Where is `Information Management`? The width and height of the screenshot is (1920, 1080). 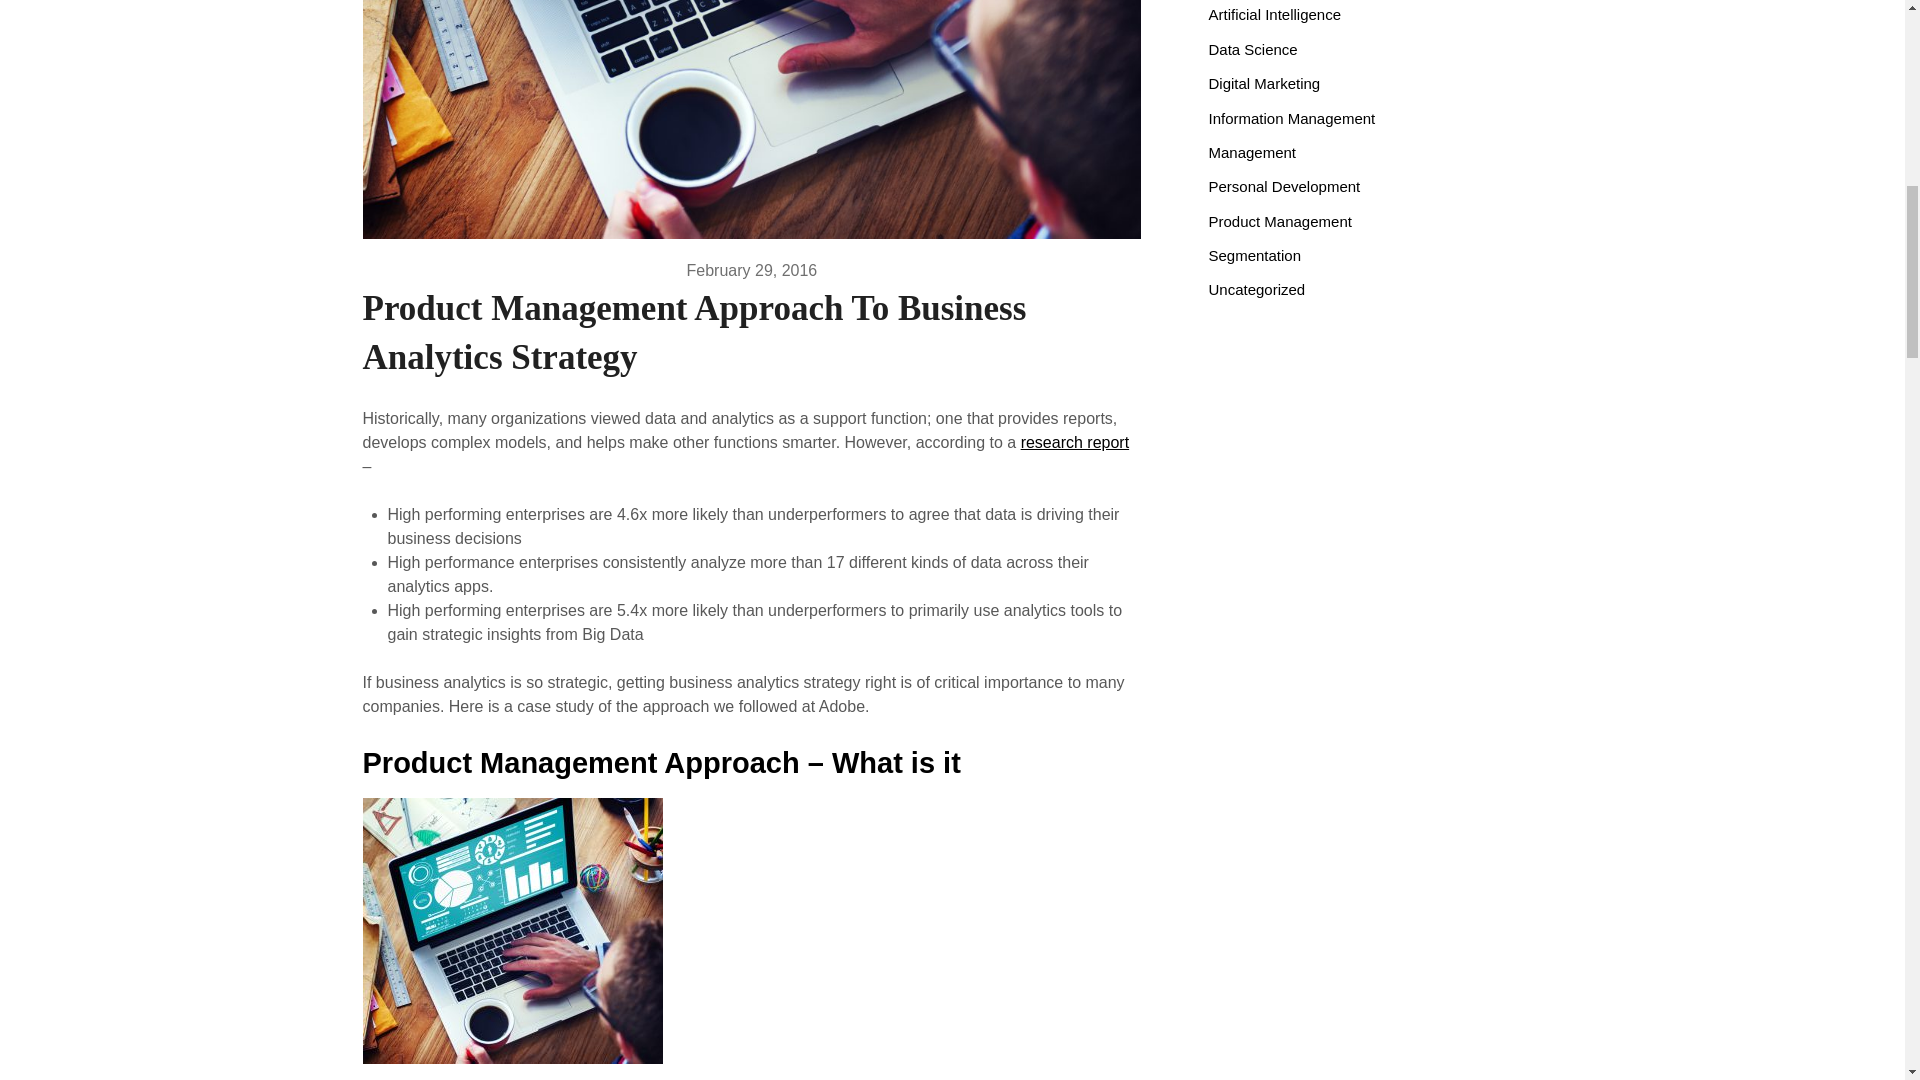 Information Management is located at coordinates (1290, 118).